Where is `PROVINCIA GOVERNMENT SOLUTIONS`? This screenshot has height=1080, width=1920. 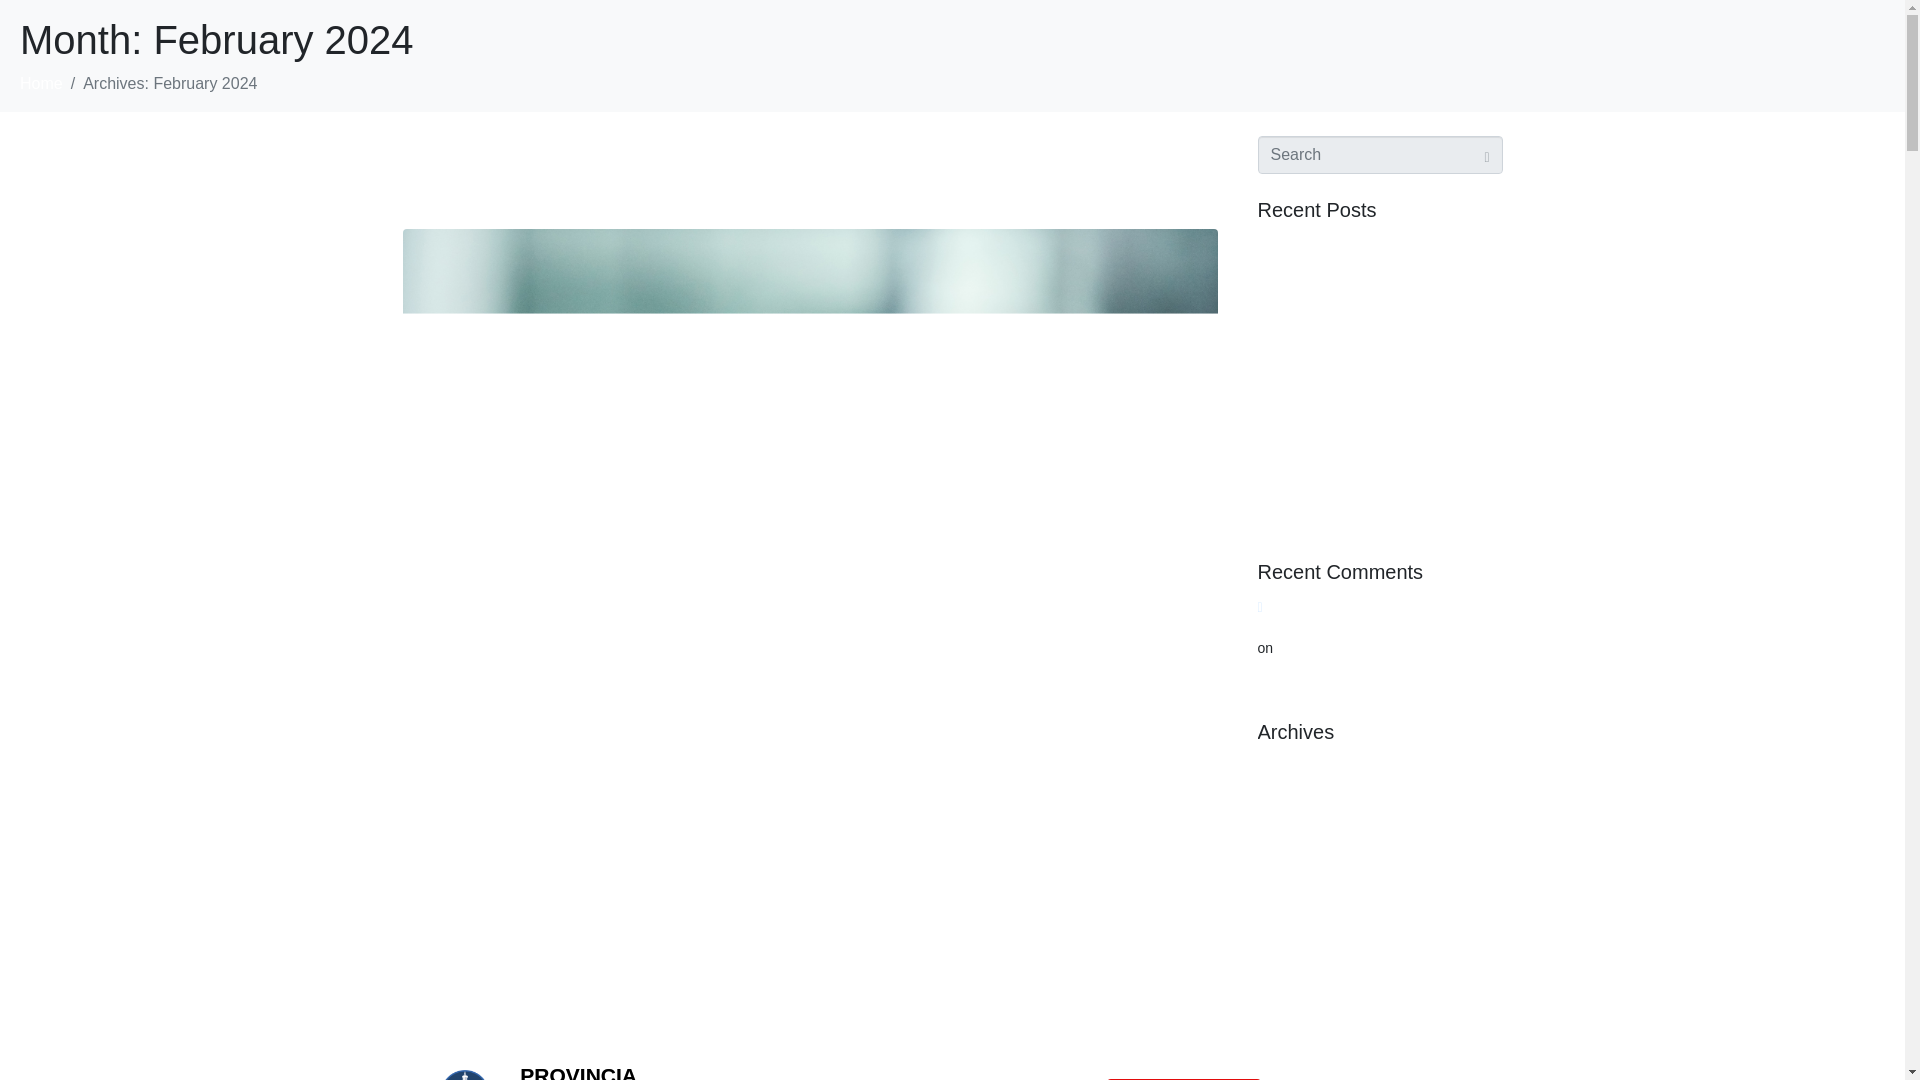
PROVINCIA GOVERNMENT SOLUTIONS is located at coordinates (595, 1072).